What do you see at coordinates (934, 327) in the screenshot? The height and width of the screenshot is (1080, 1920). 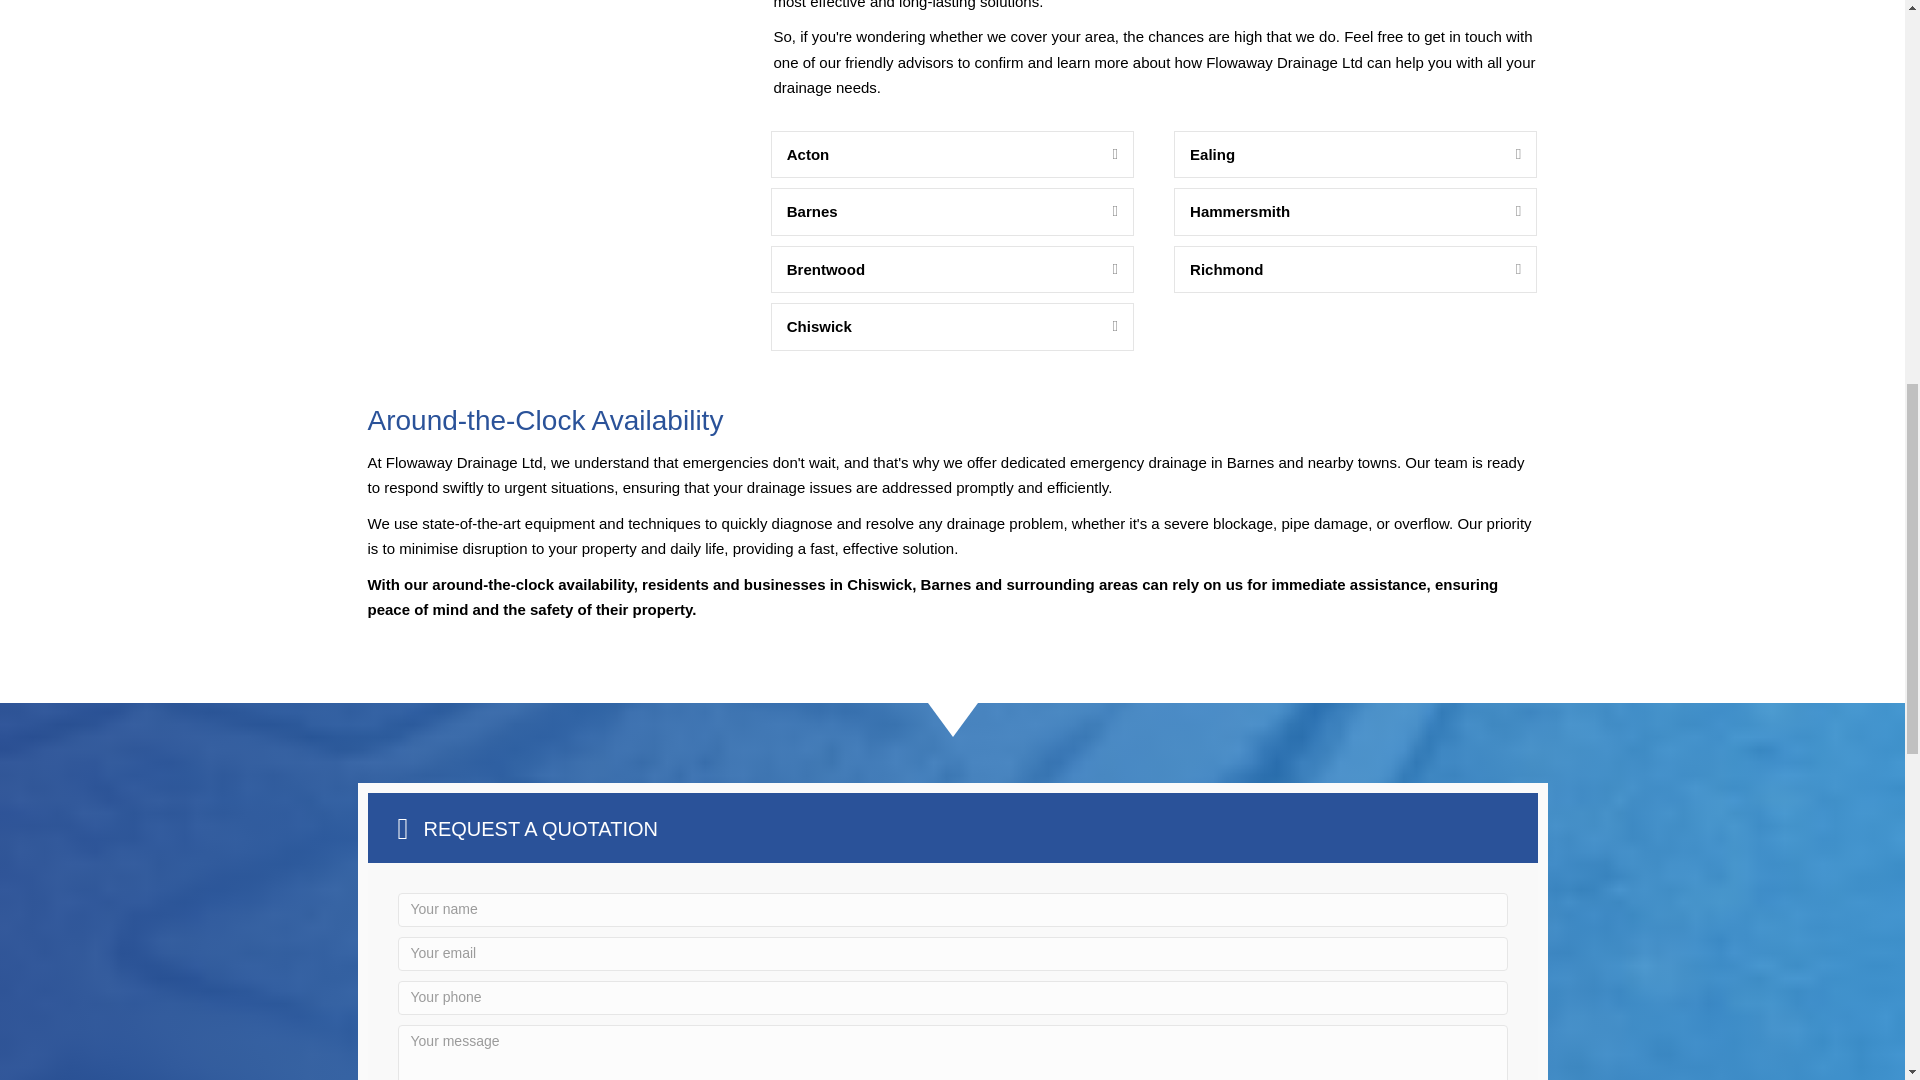 I see `Chiswick` at bounding box center [934, 327].